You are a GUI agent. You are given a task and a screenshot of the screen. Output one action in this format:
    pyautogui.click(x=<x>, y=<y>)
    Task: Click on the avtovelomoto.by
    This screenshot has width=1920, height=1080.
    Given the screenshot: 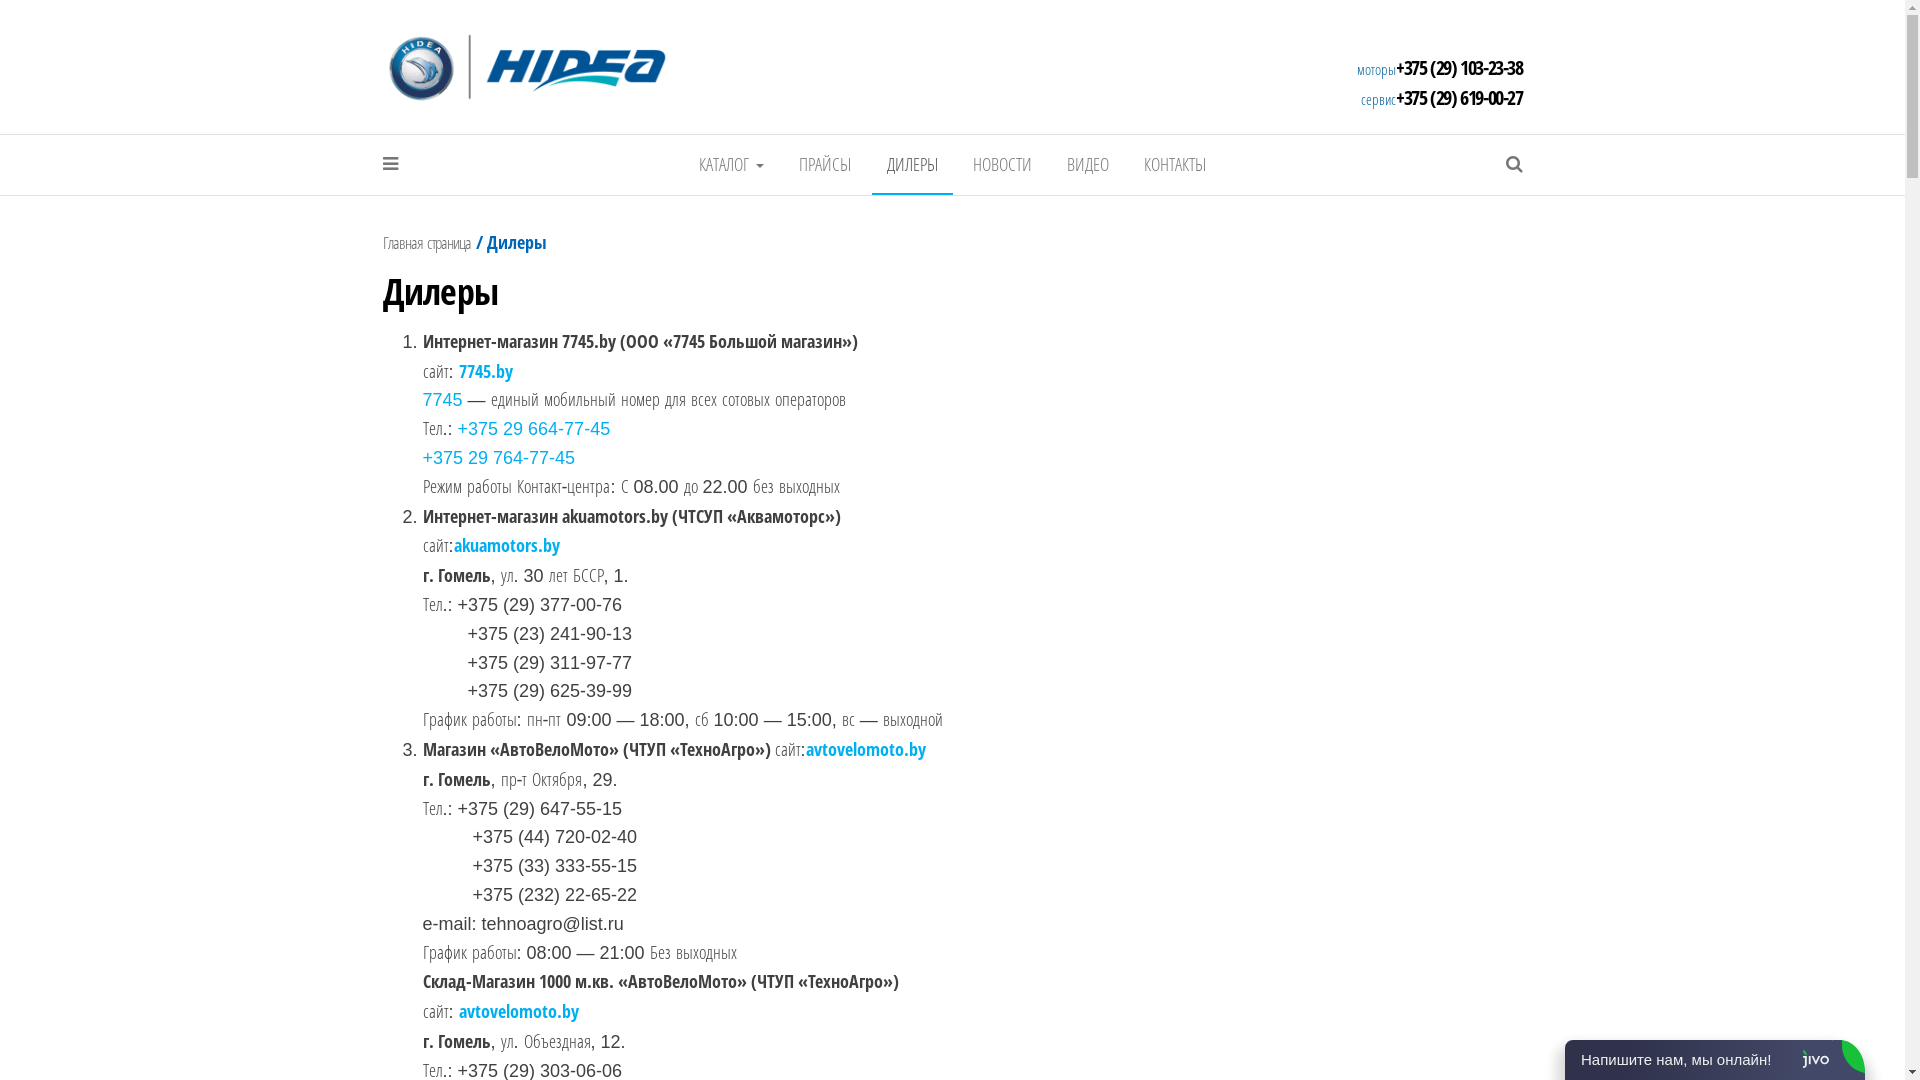 What is the action you would take?
    pyautogui.click(x=519, y=1011)
    